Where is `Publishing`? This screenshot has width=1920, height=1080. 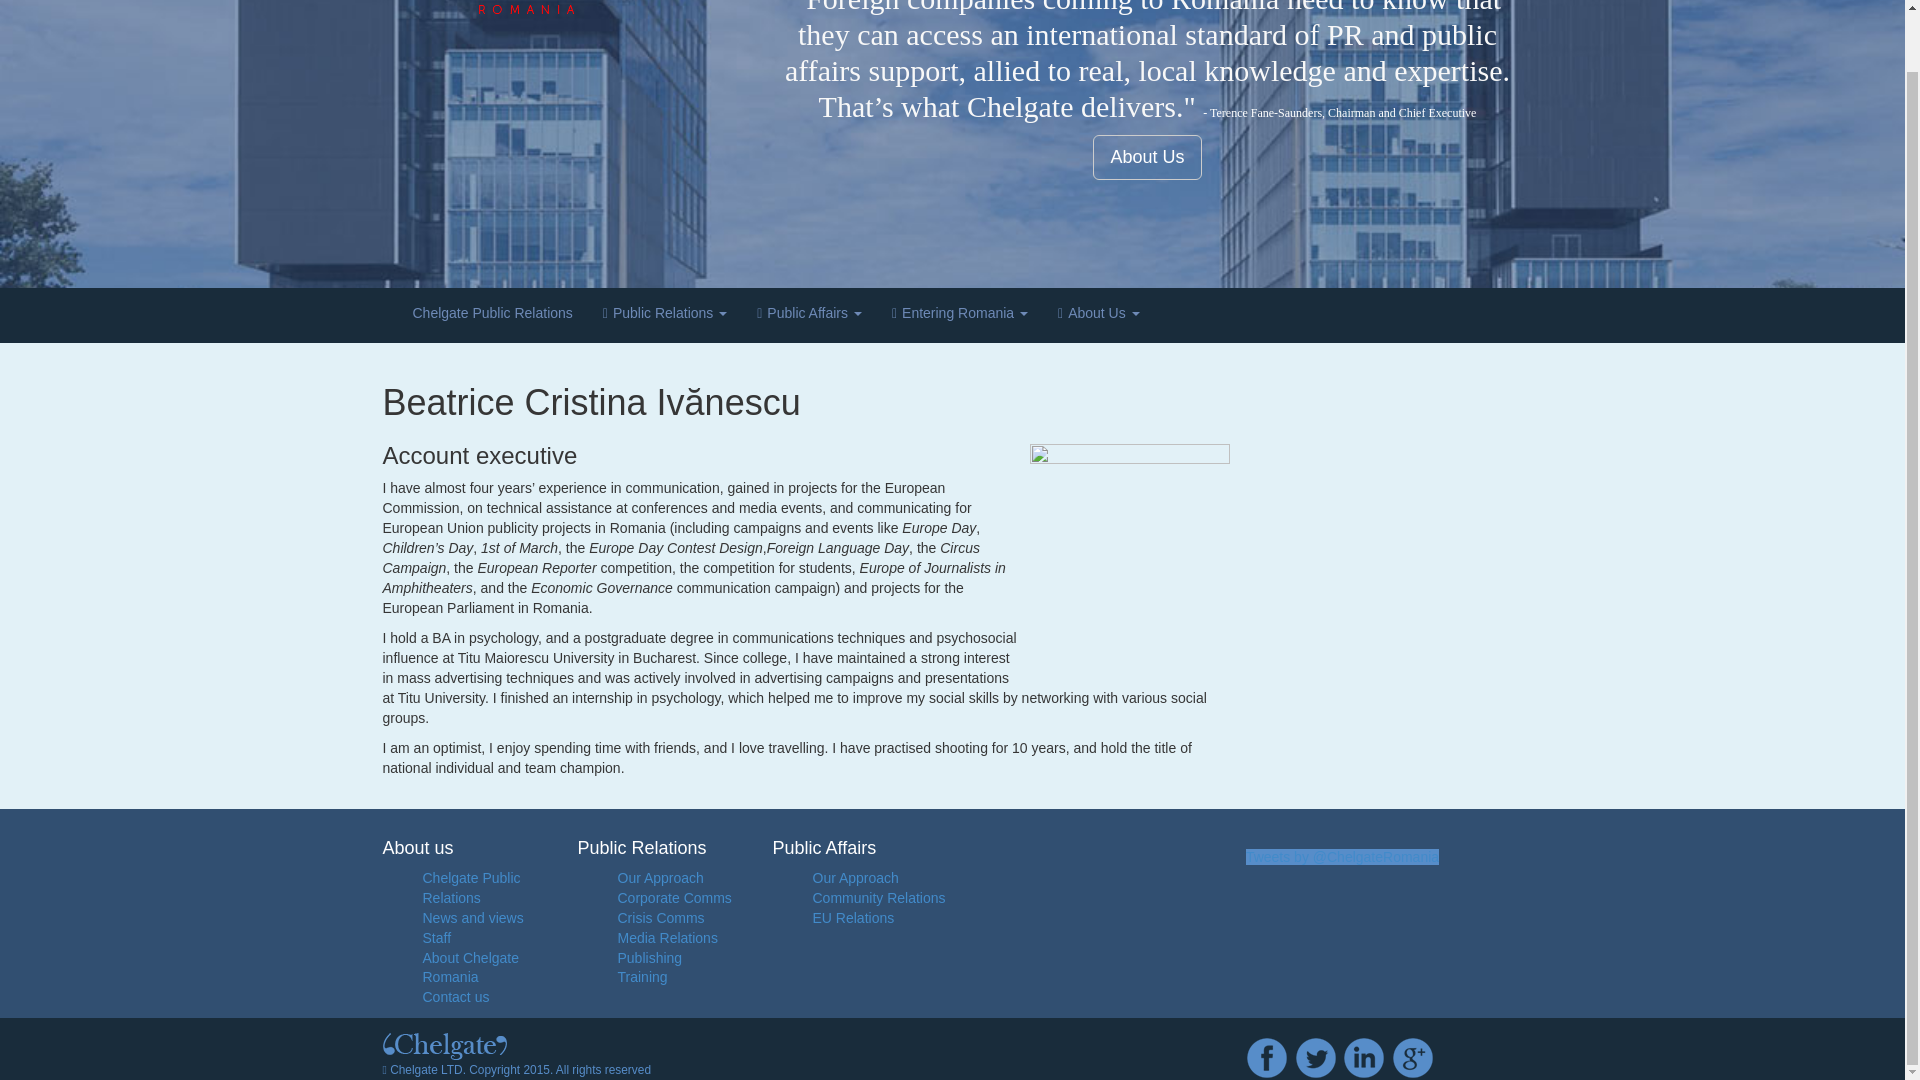 Publishing is located at coordinates (650, 958).